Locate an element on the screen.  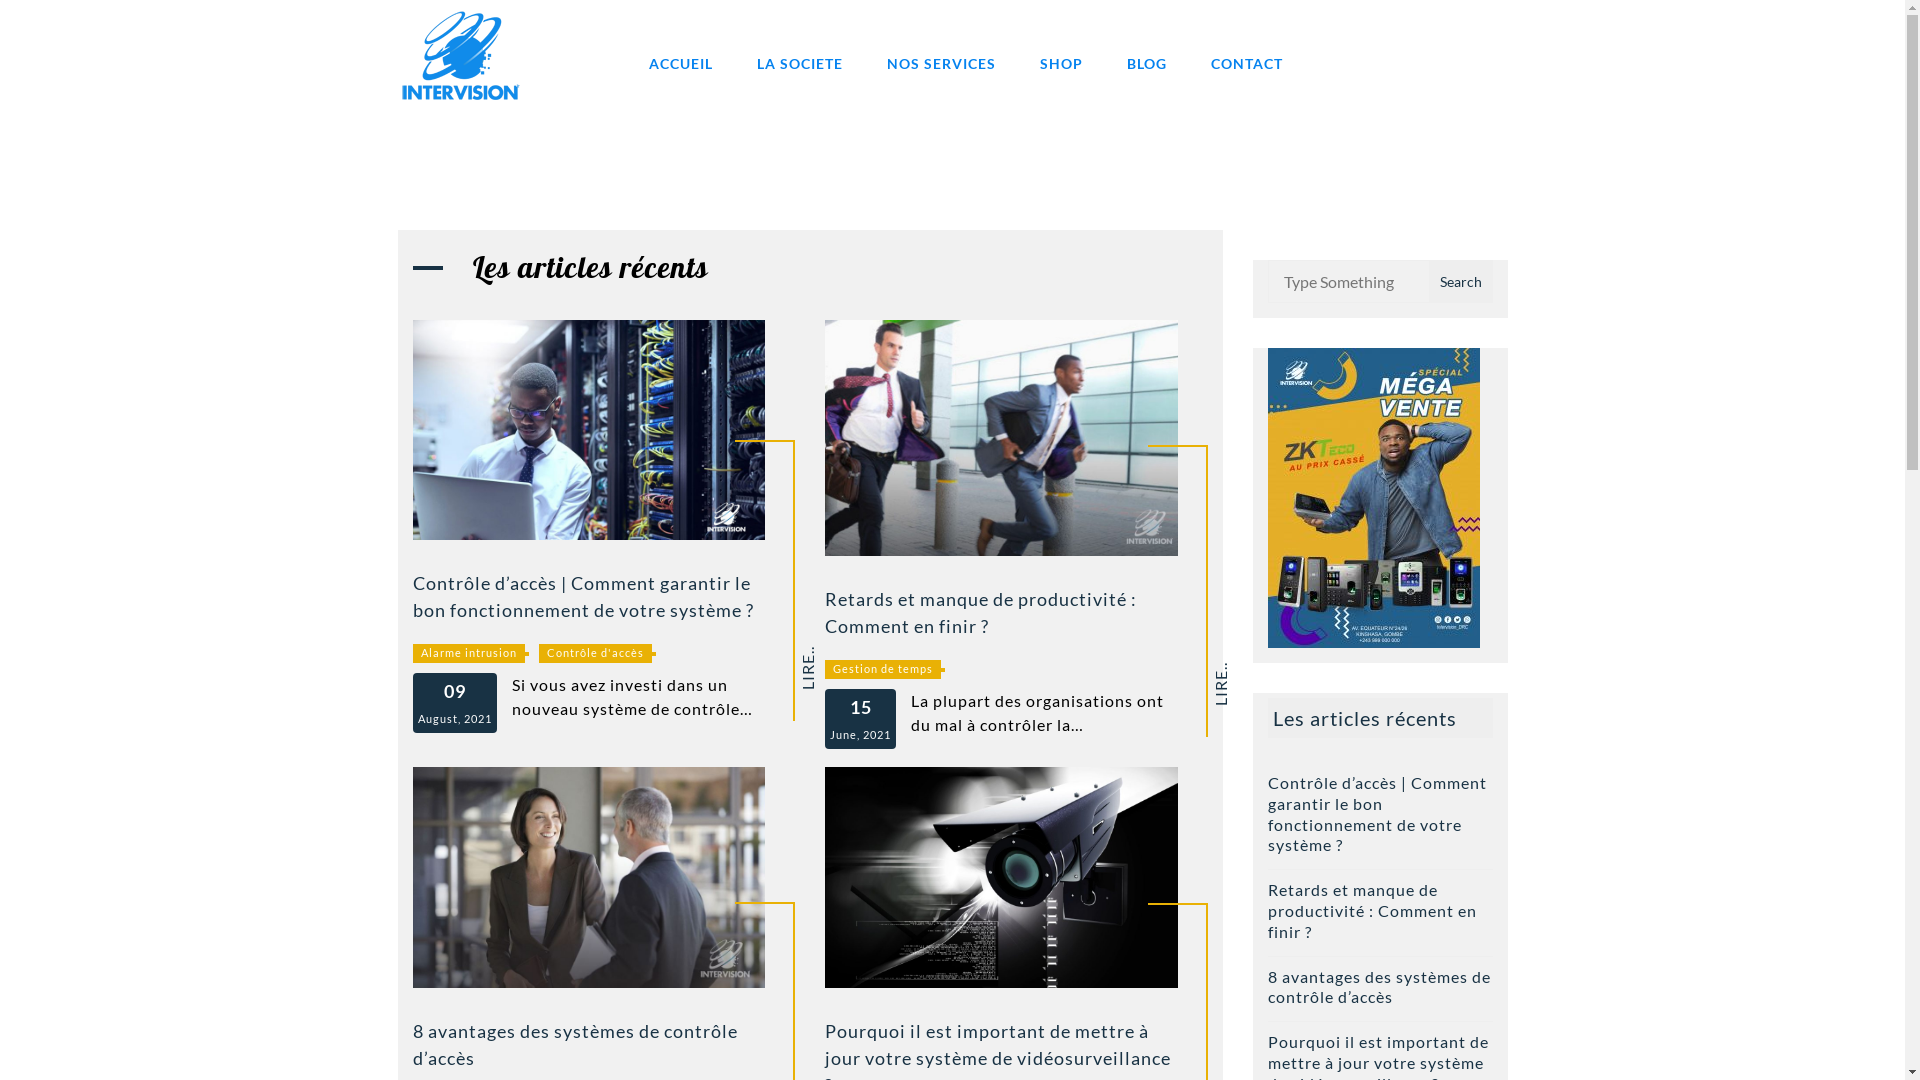
Search is located at coordinates (1460, 282).